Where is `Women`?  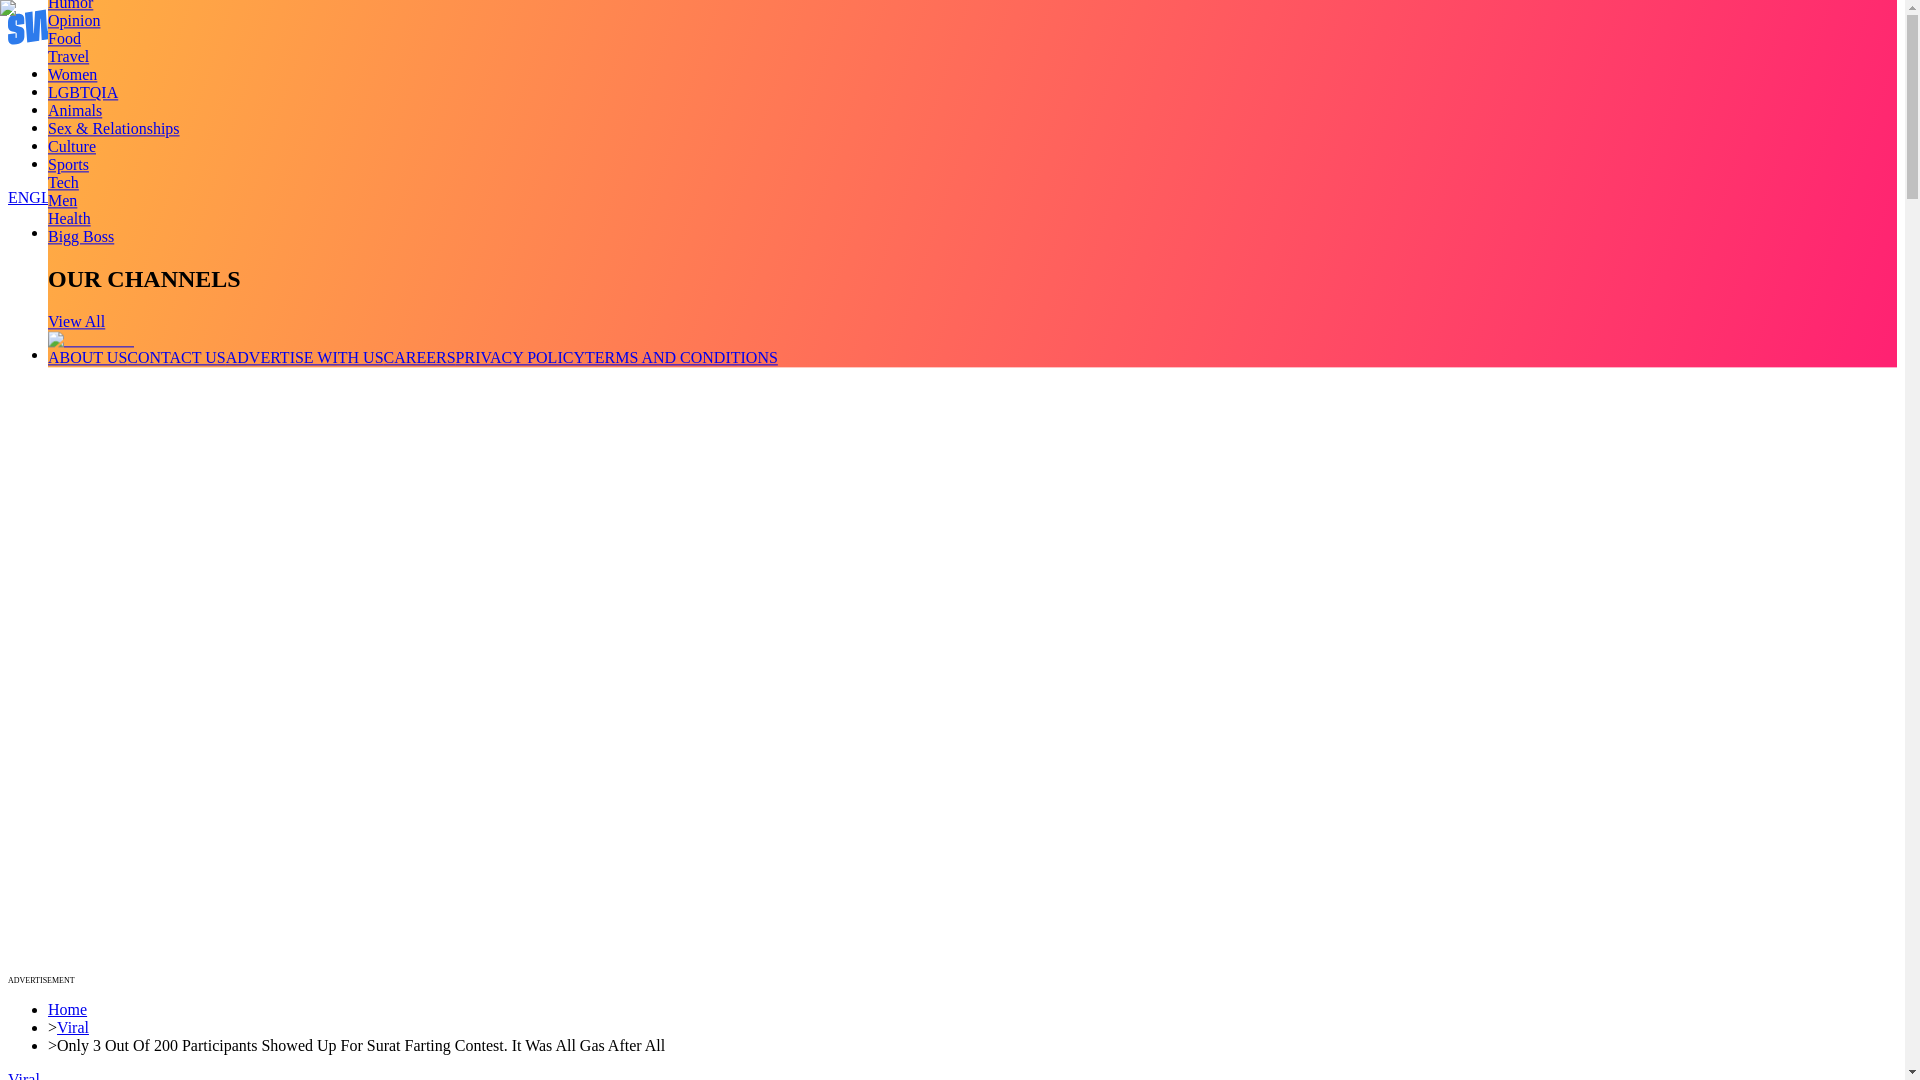
Women is located at coordinates (72, 74).